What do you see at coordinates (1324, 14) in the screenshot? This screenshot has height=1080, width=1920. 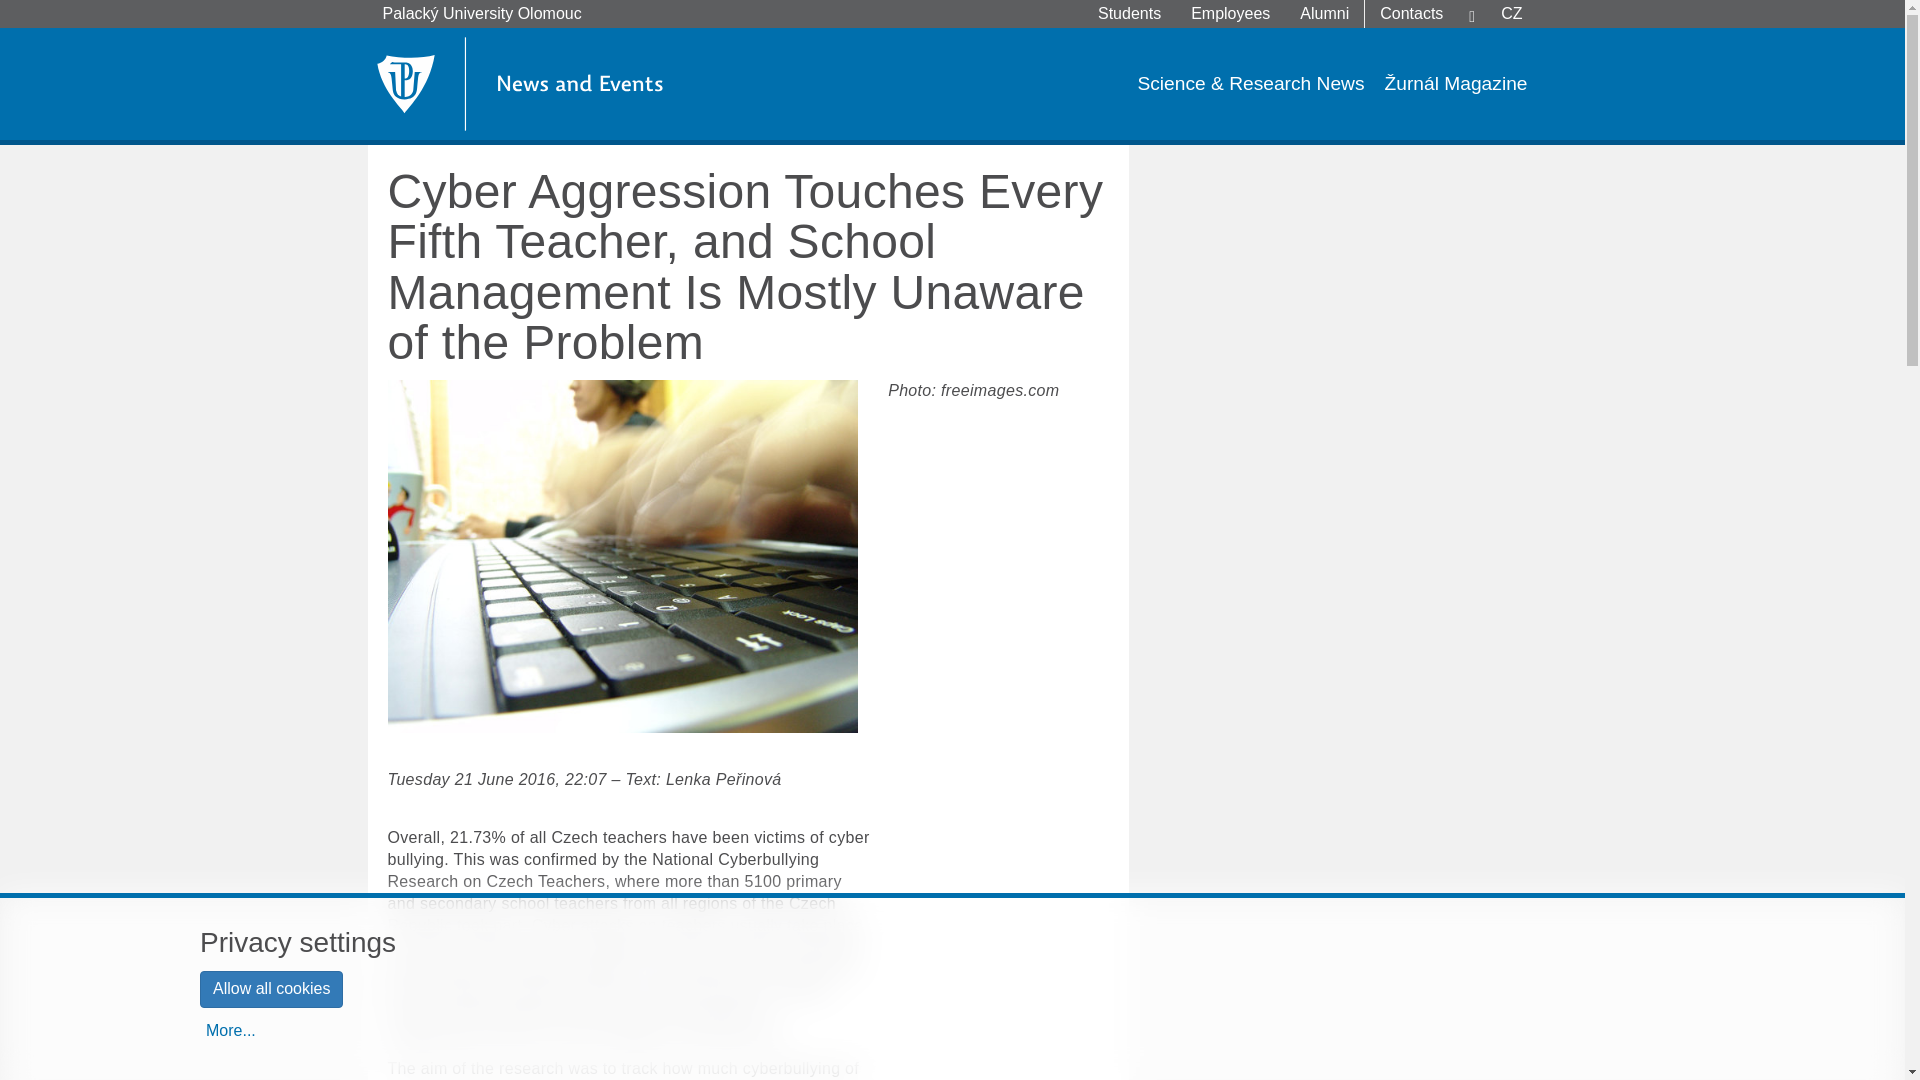 I see `Alumni` at bounding box center [1324, 14].